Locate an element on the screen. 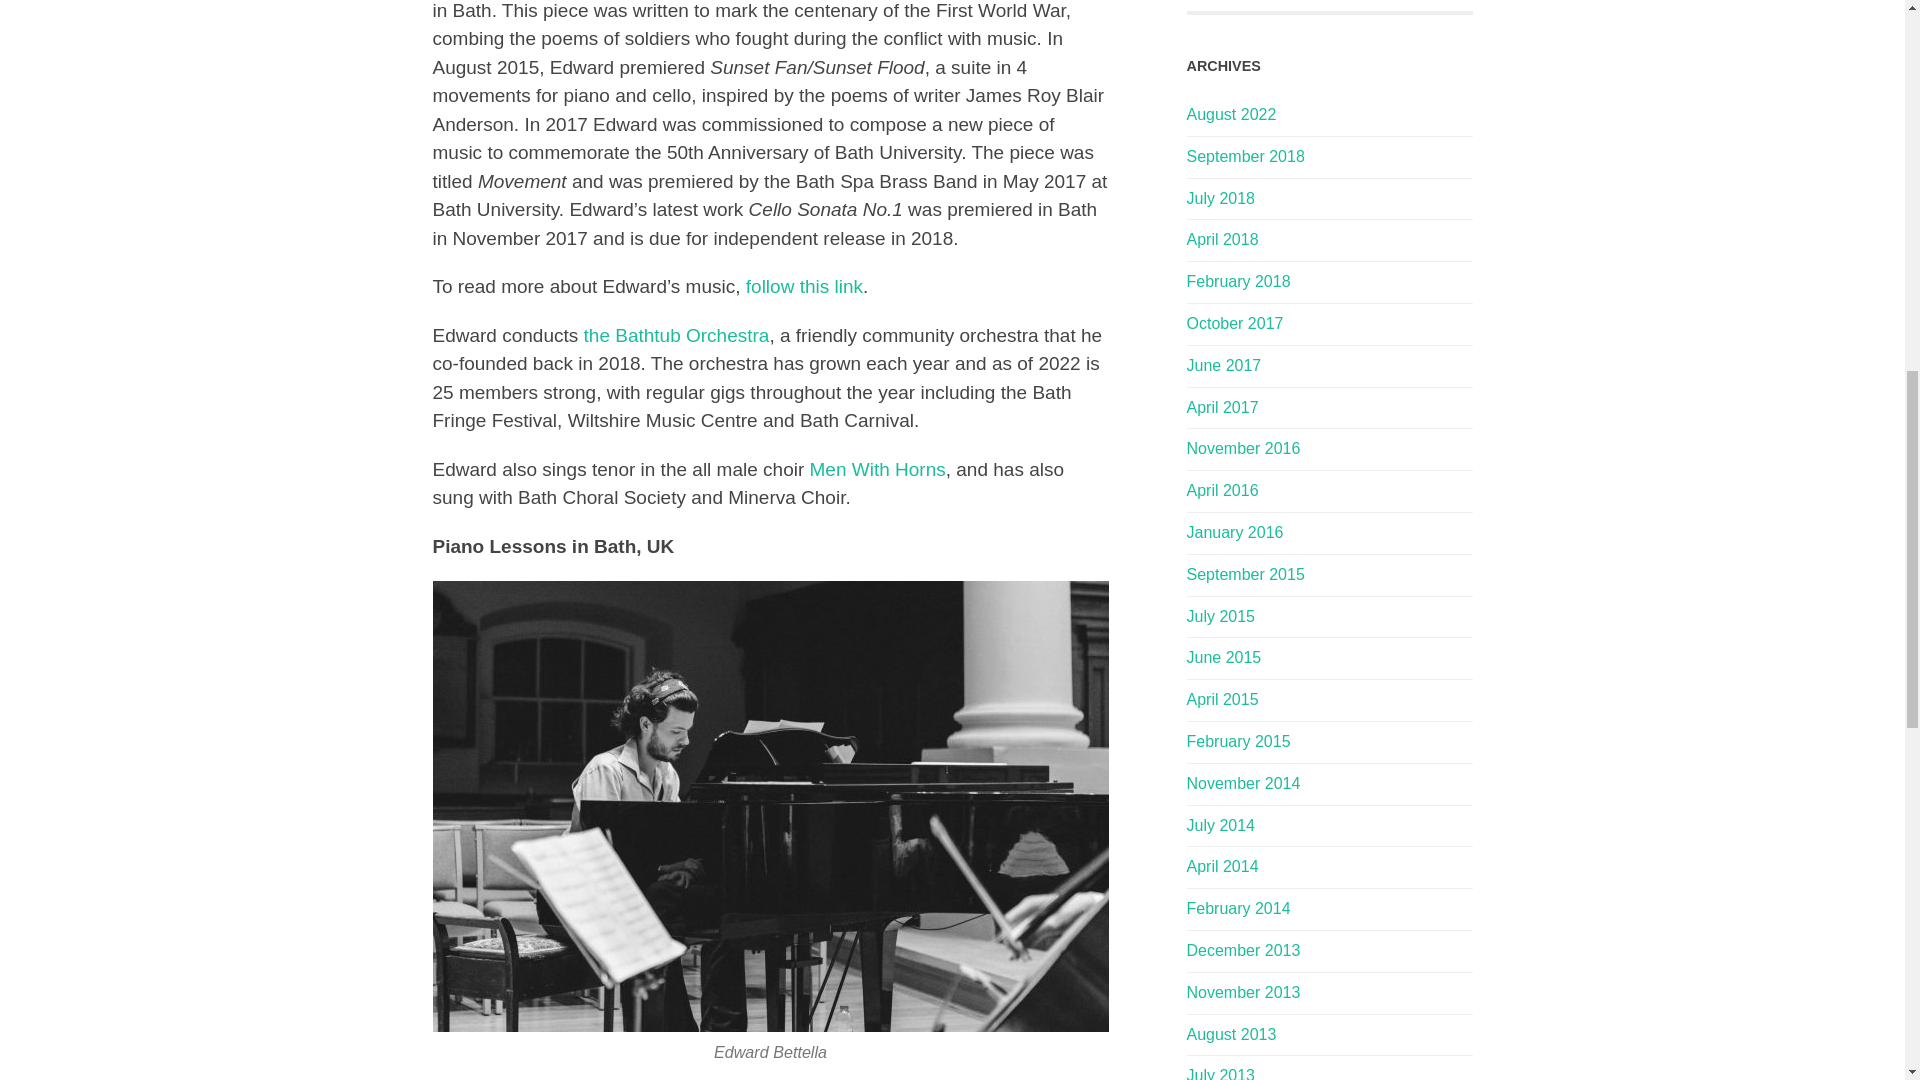 The image size is (1920, 1080). October 2017 is located at coordinates (1234, 323).